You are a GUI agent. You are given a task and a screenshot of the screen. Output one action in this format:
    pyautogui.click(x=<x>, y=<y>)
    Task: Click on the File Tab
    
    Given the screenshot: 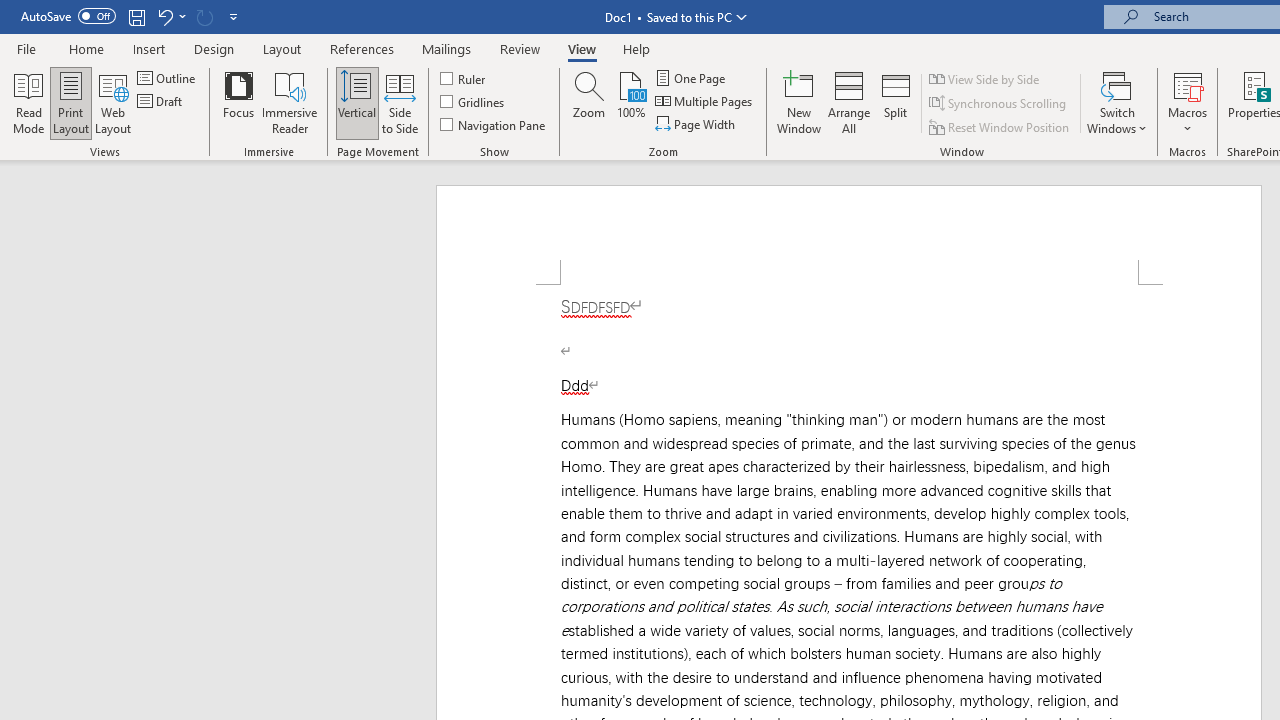 What is the action you would take?
    pyautogui.click(x=26, y=48)
    